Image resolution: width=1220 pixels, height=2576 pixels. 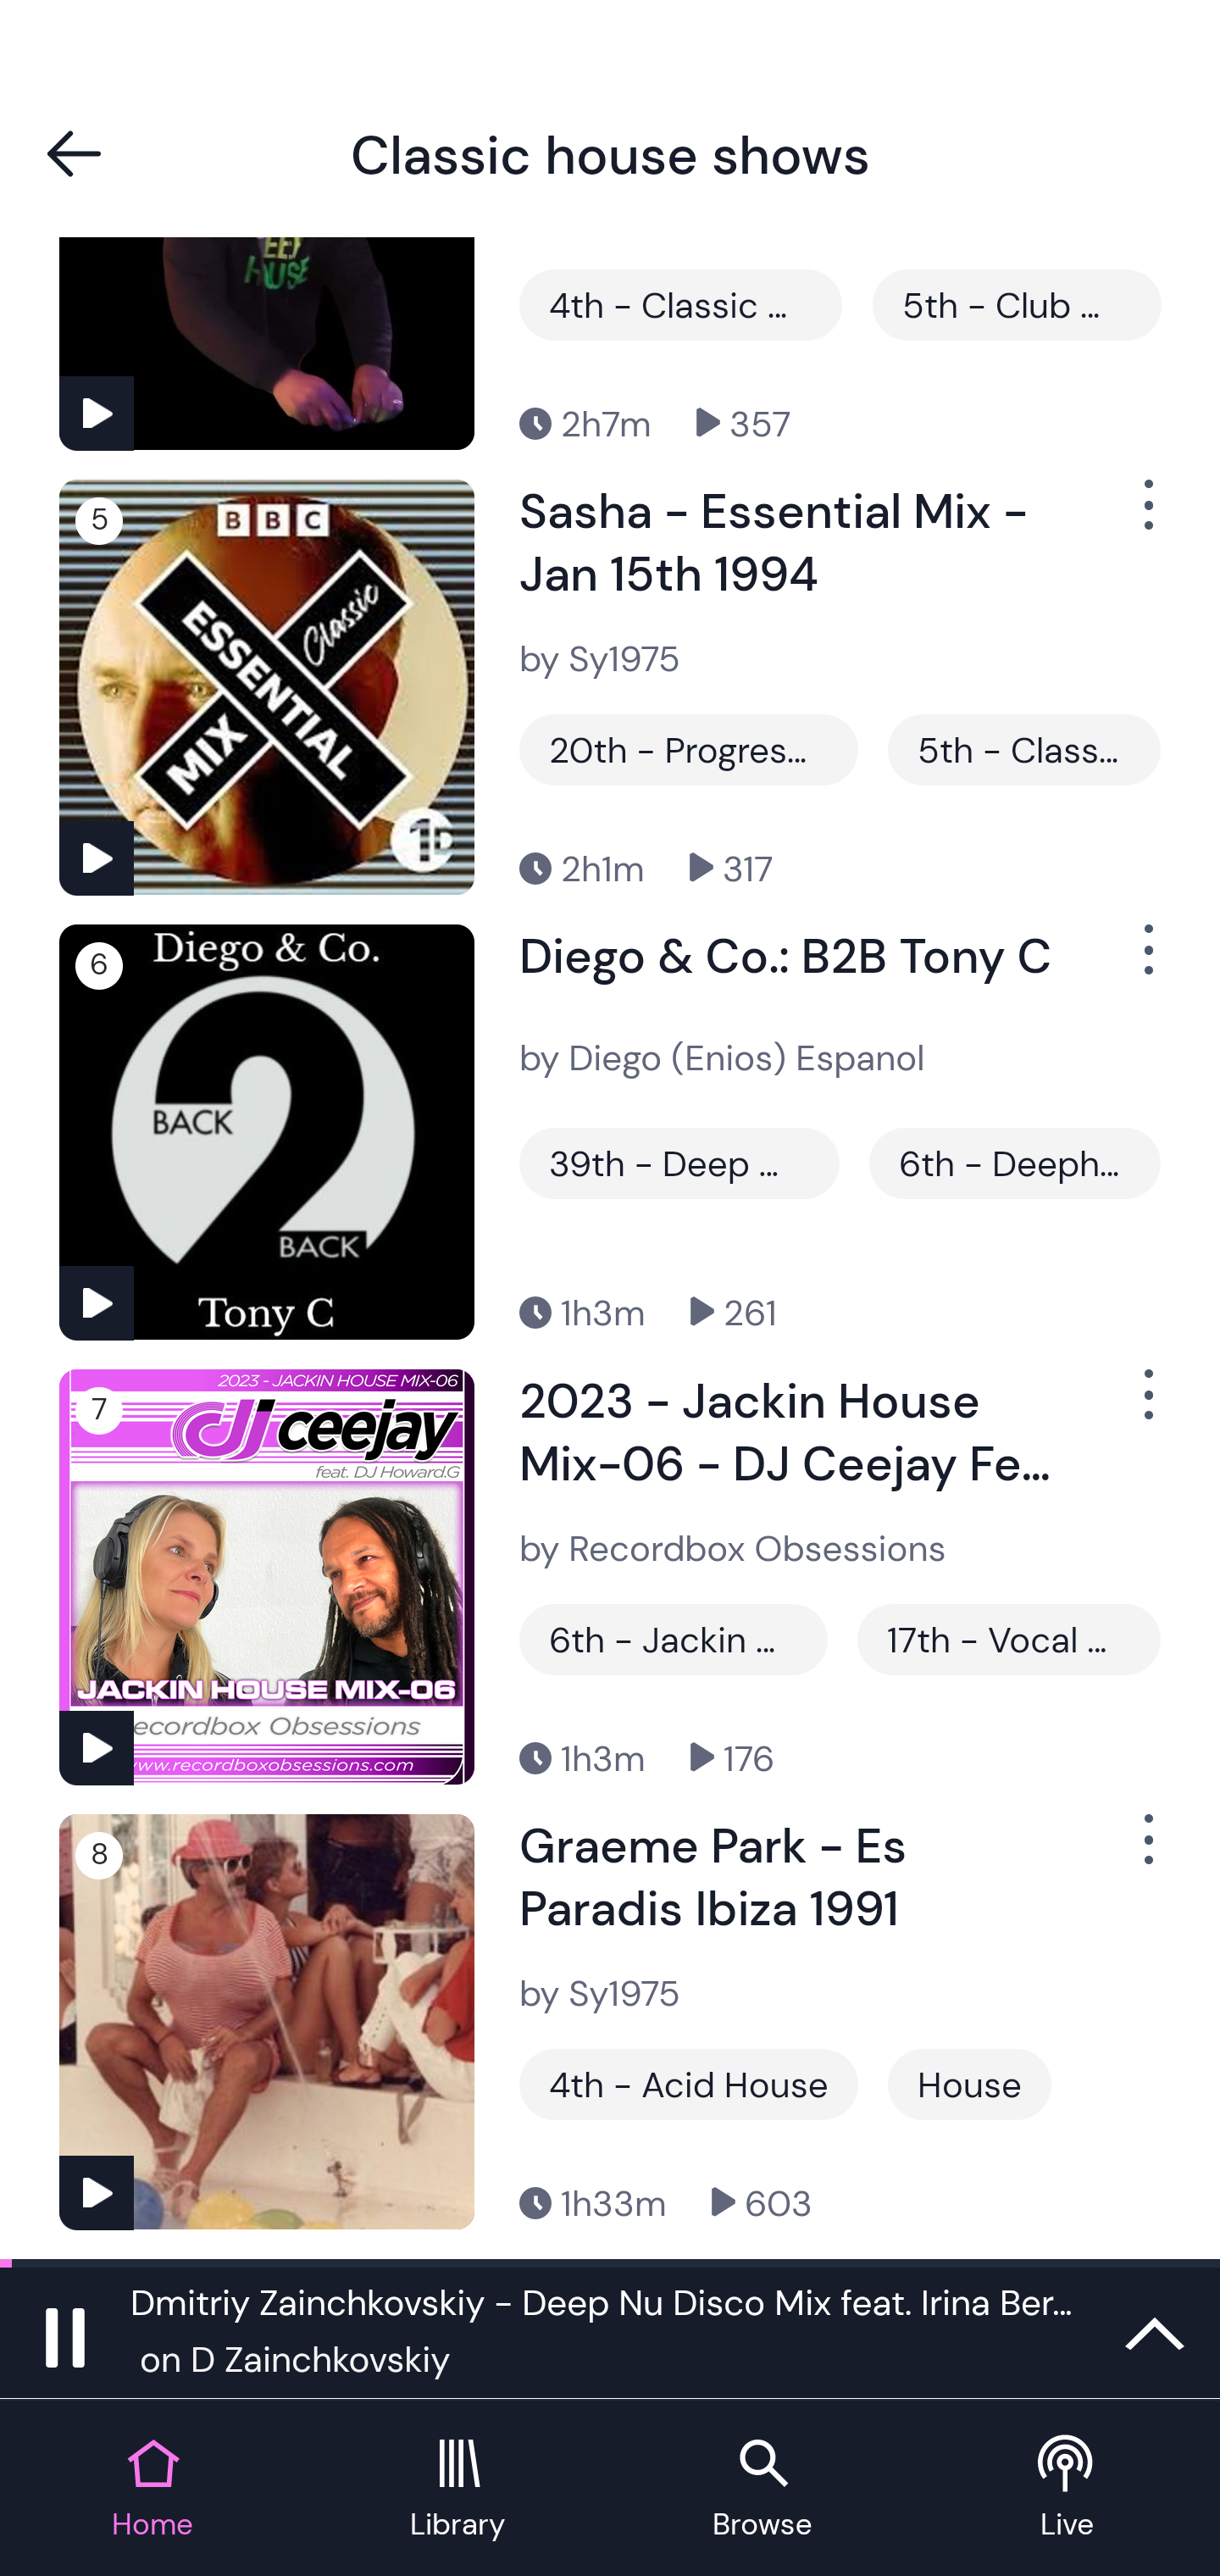 What do you see at coordinates (1008, 1639) in the screenshot?
I see `17th - Vocal House` at bounding box center [1008, 1639].